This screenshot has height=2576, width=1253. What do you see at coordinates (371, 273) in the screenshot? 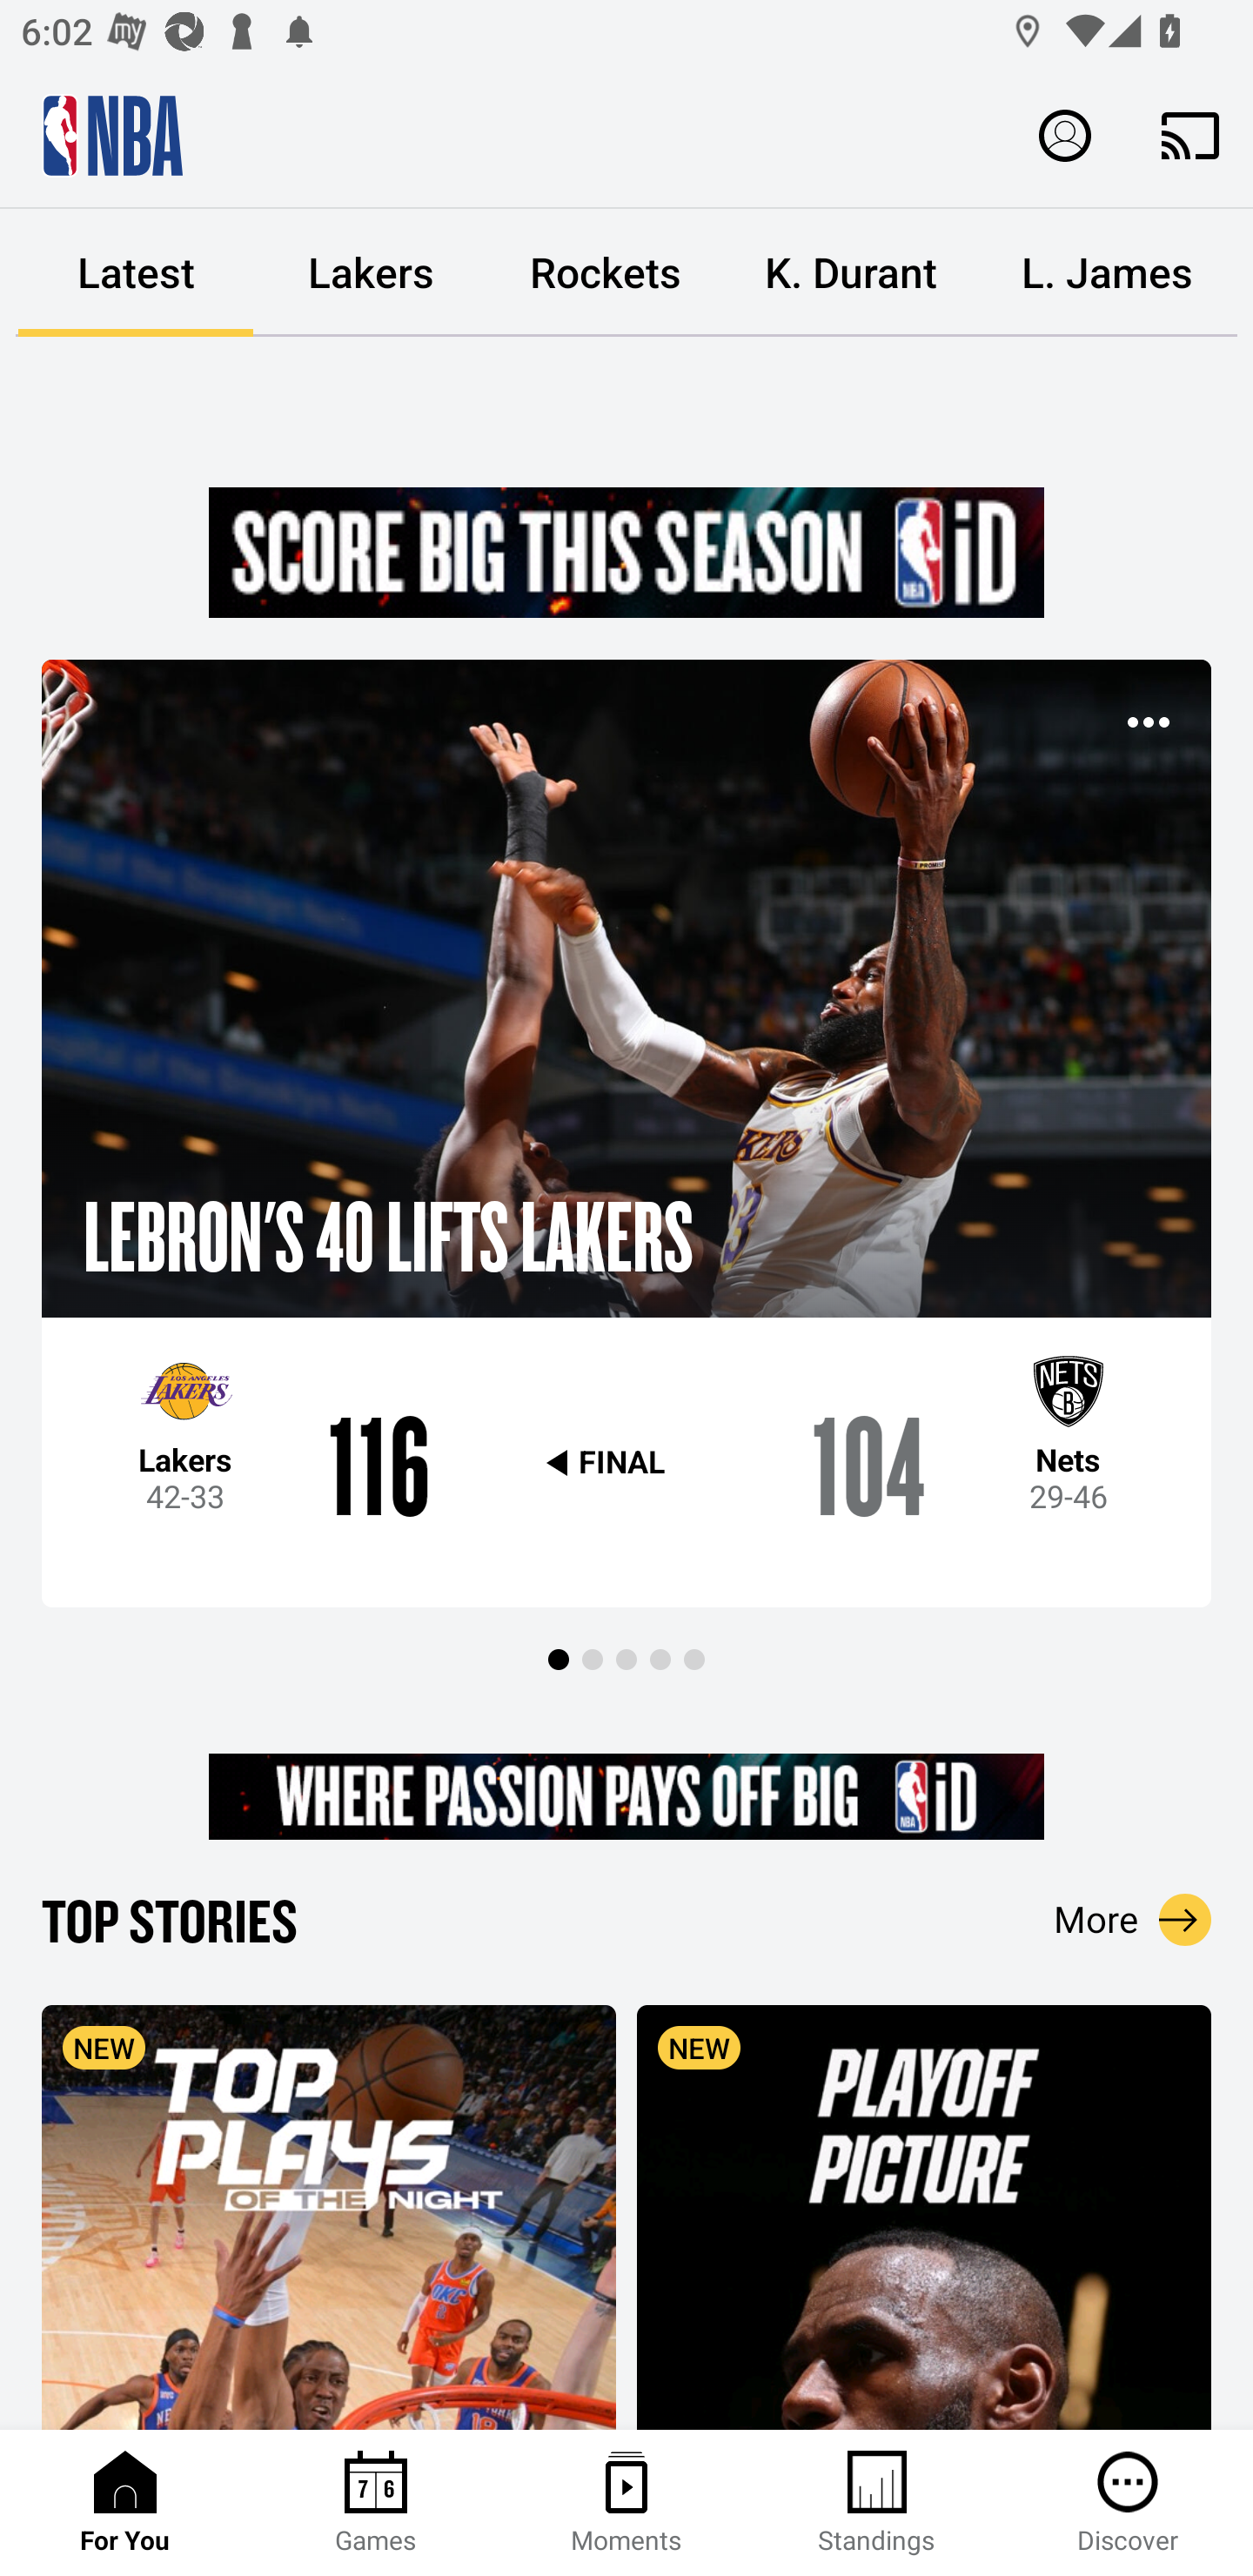
I see `Lakers` at bounding box center [371, 273].